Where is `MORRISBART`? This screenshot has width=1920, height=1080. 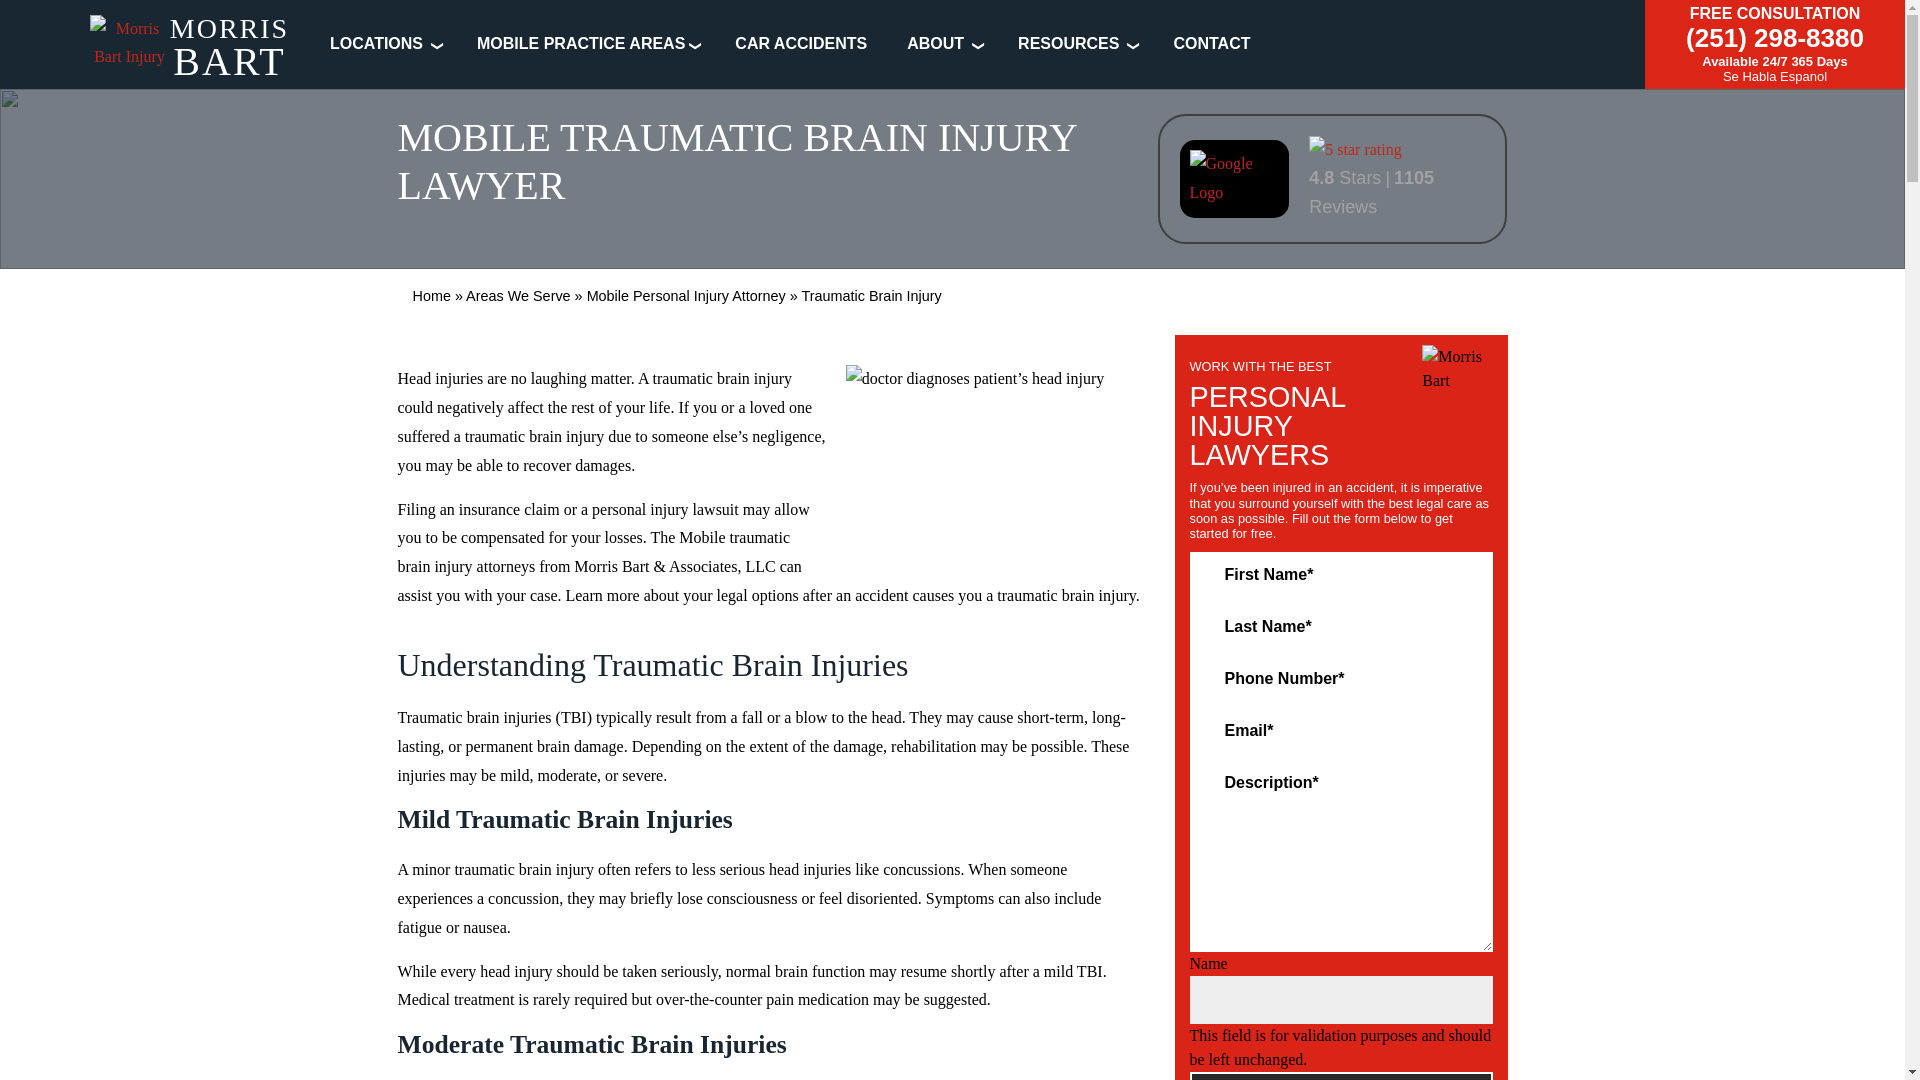
MORRISBART is located at coordinates (190, 50).